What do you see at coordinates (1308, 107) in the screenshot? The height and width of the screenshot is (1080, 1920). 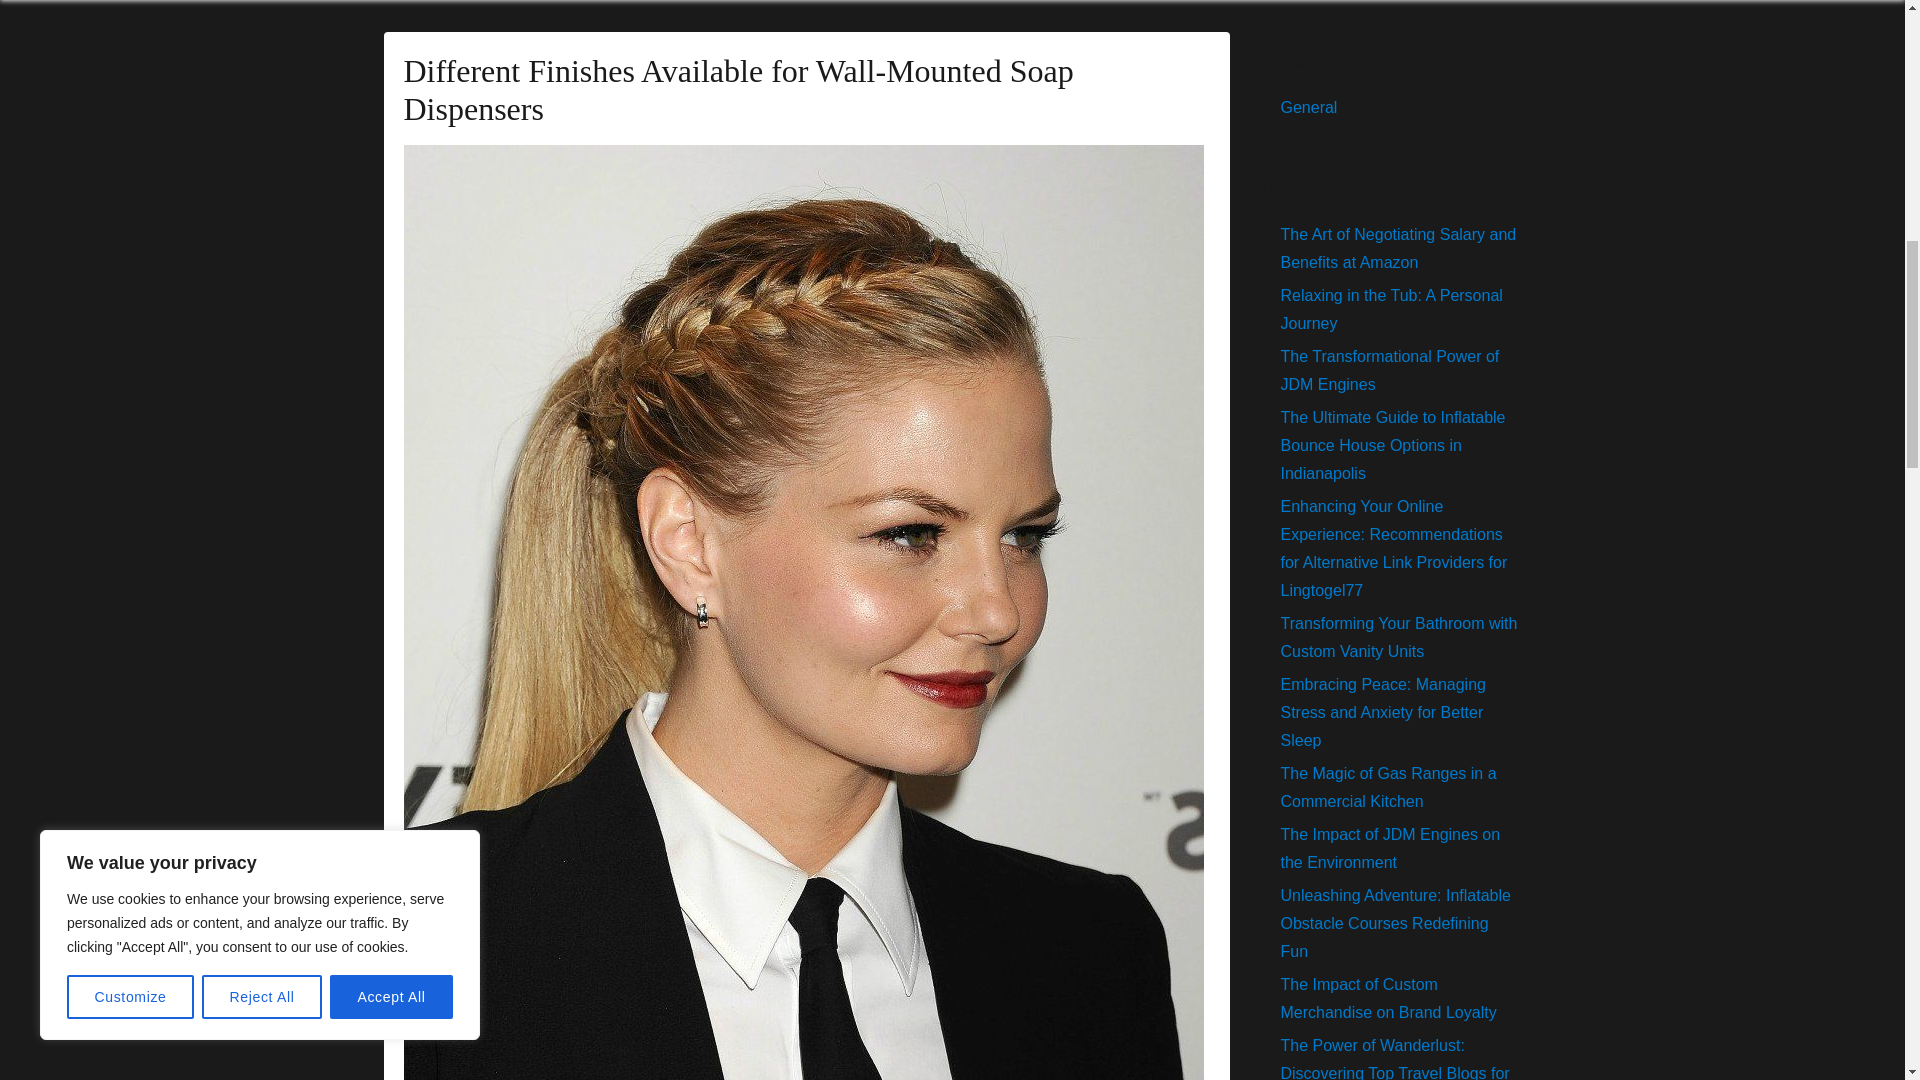 I see `General` at bounding box center [1308, 107].